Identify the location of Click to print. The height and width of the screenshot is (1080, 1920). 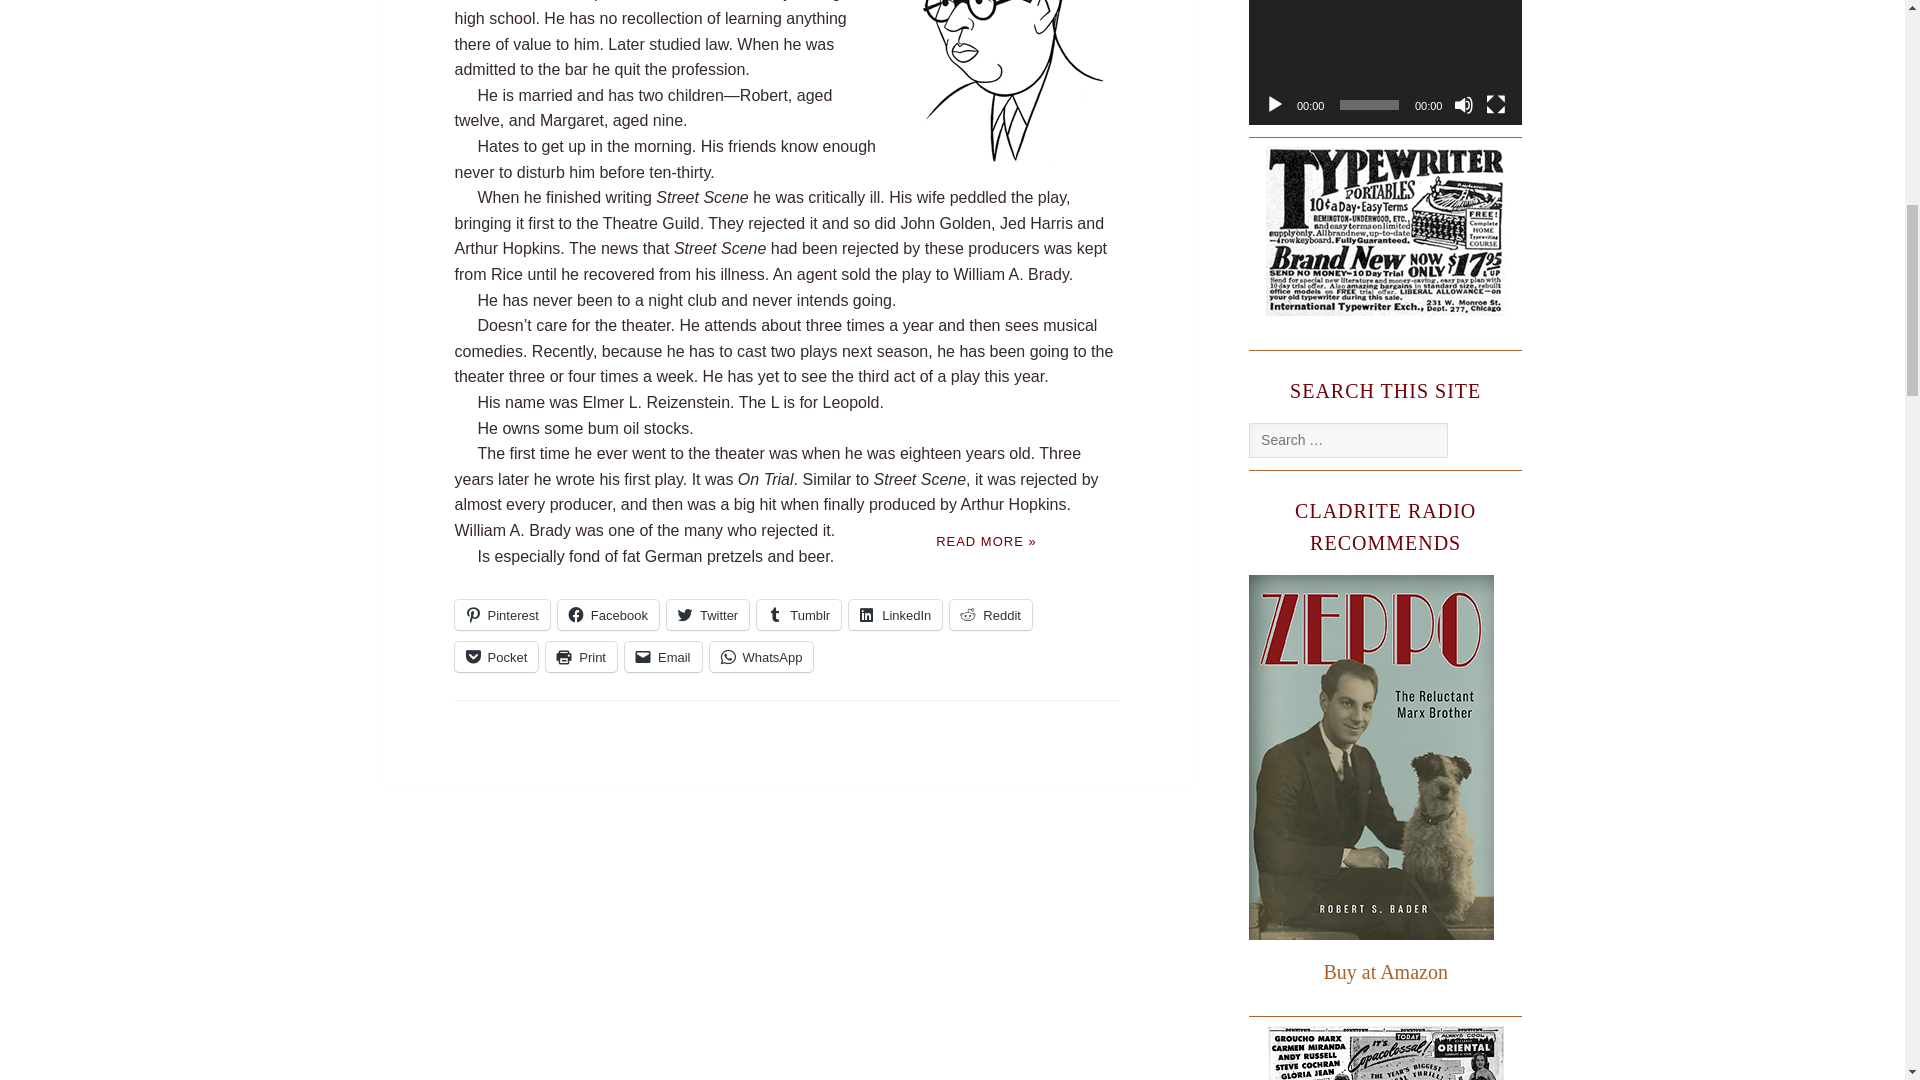
(580, 656).